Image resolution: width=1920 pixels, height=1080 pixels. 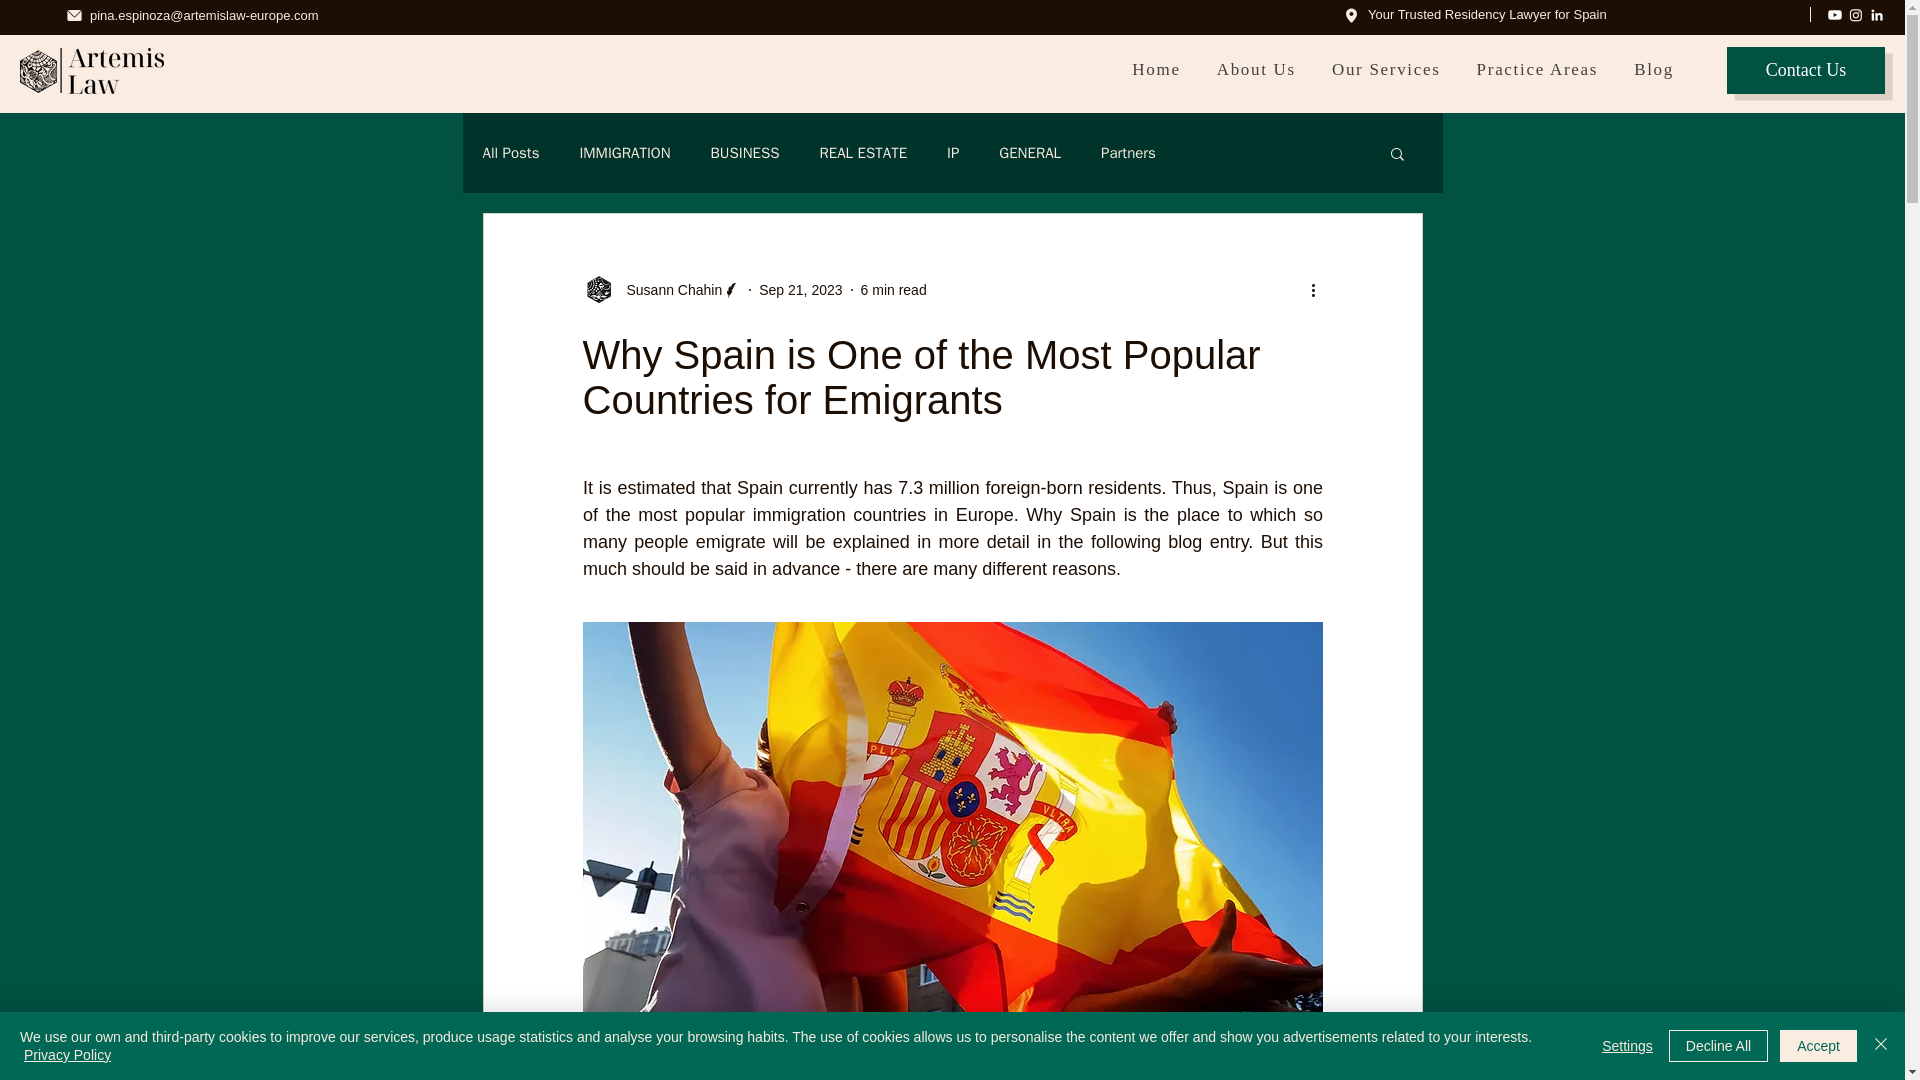 What do you see at coordinates (624, 153) in the screenshot?
I see `IMMIGRATION` at bounding box center [624, 153].